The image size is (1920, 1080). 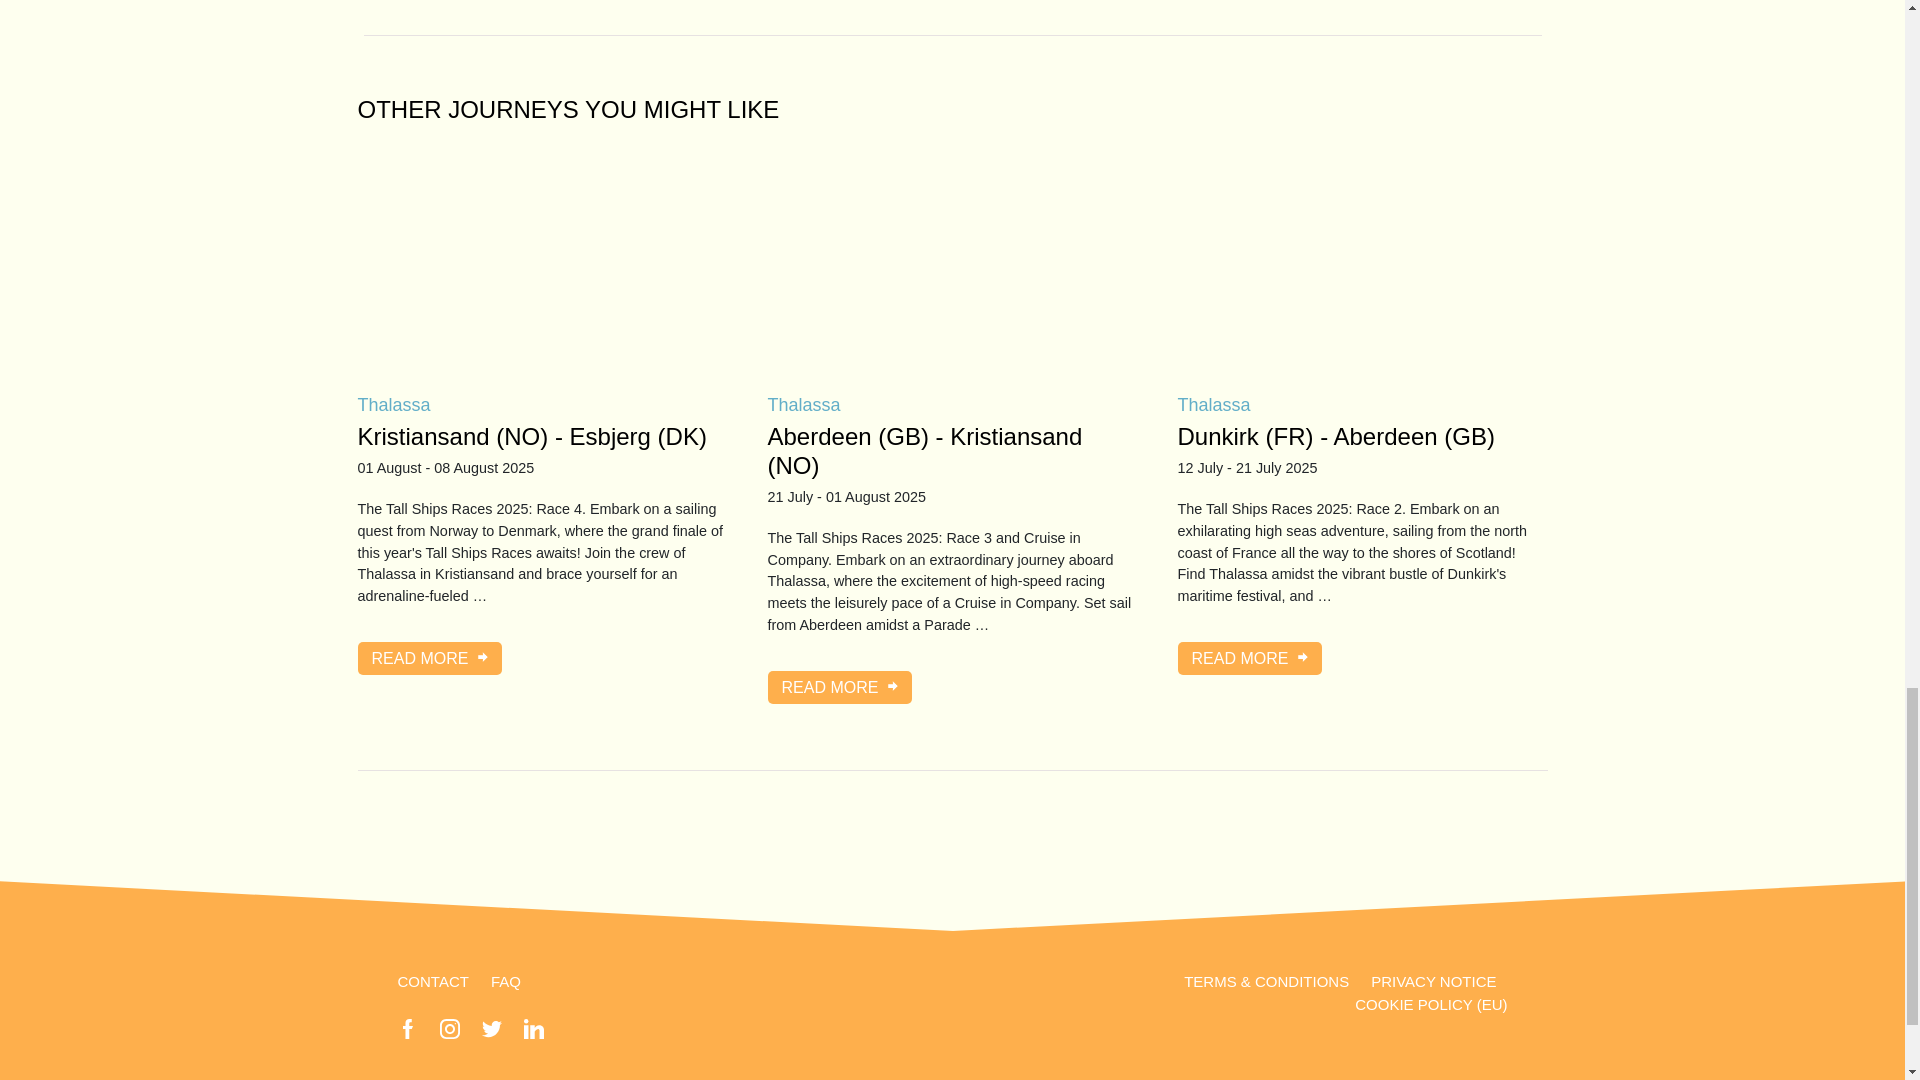 What do you see at coordinates (534, 1028) in the screenshot?
I see `LinkedIn` at bounding box center [534, 1028].